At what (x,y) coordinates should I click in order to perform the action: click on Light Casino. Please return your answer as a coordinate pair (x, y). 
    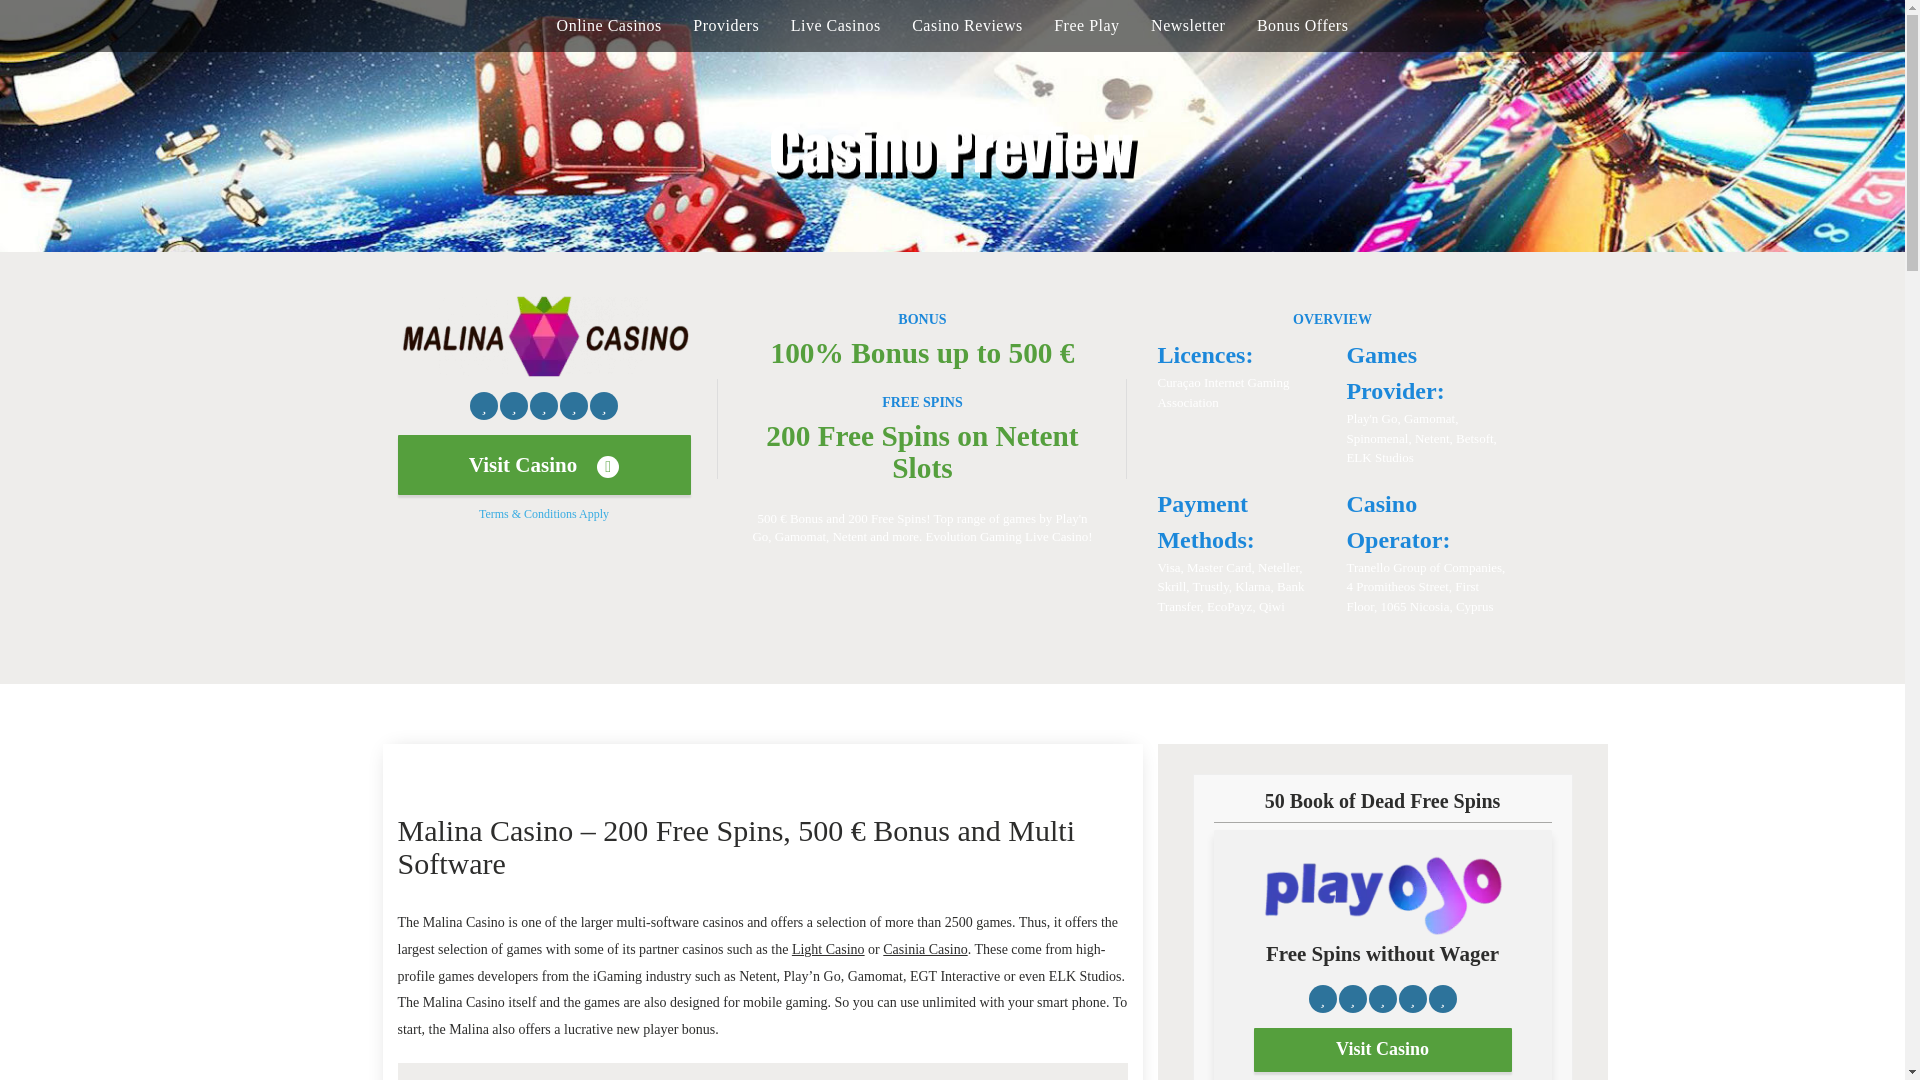
    Looking at the image, I should click on (828, 948).